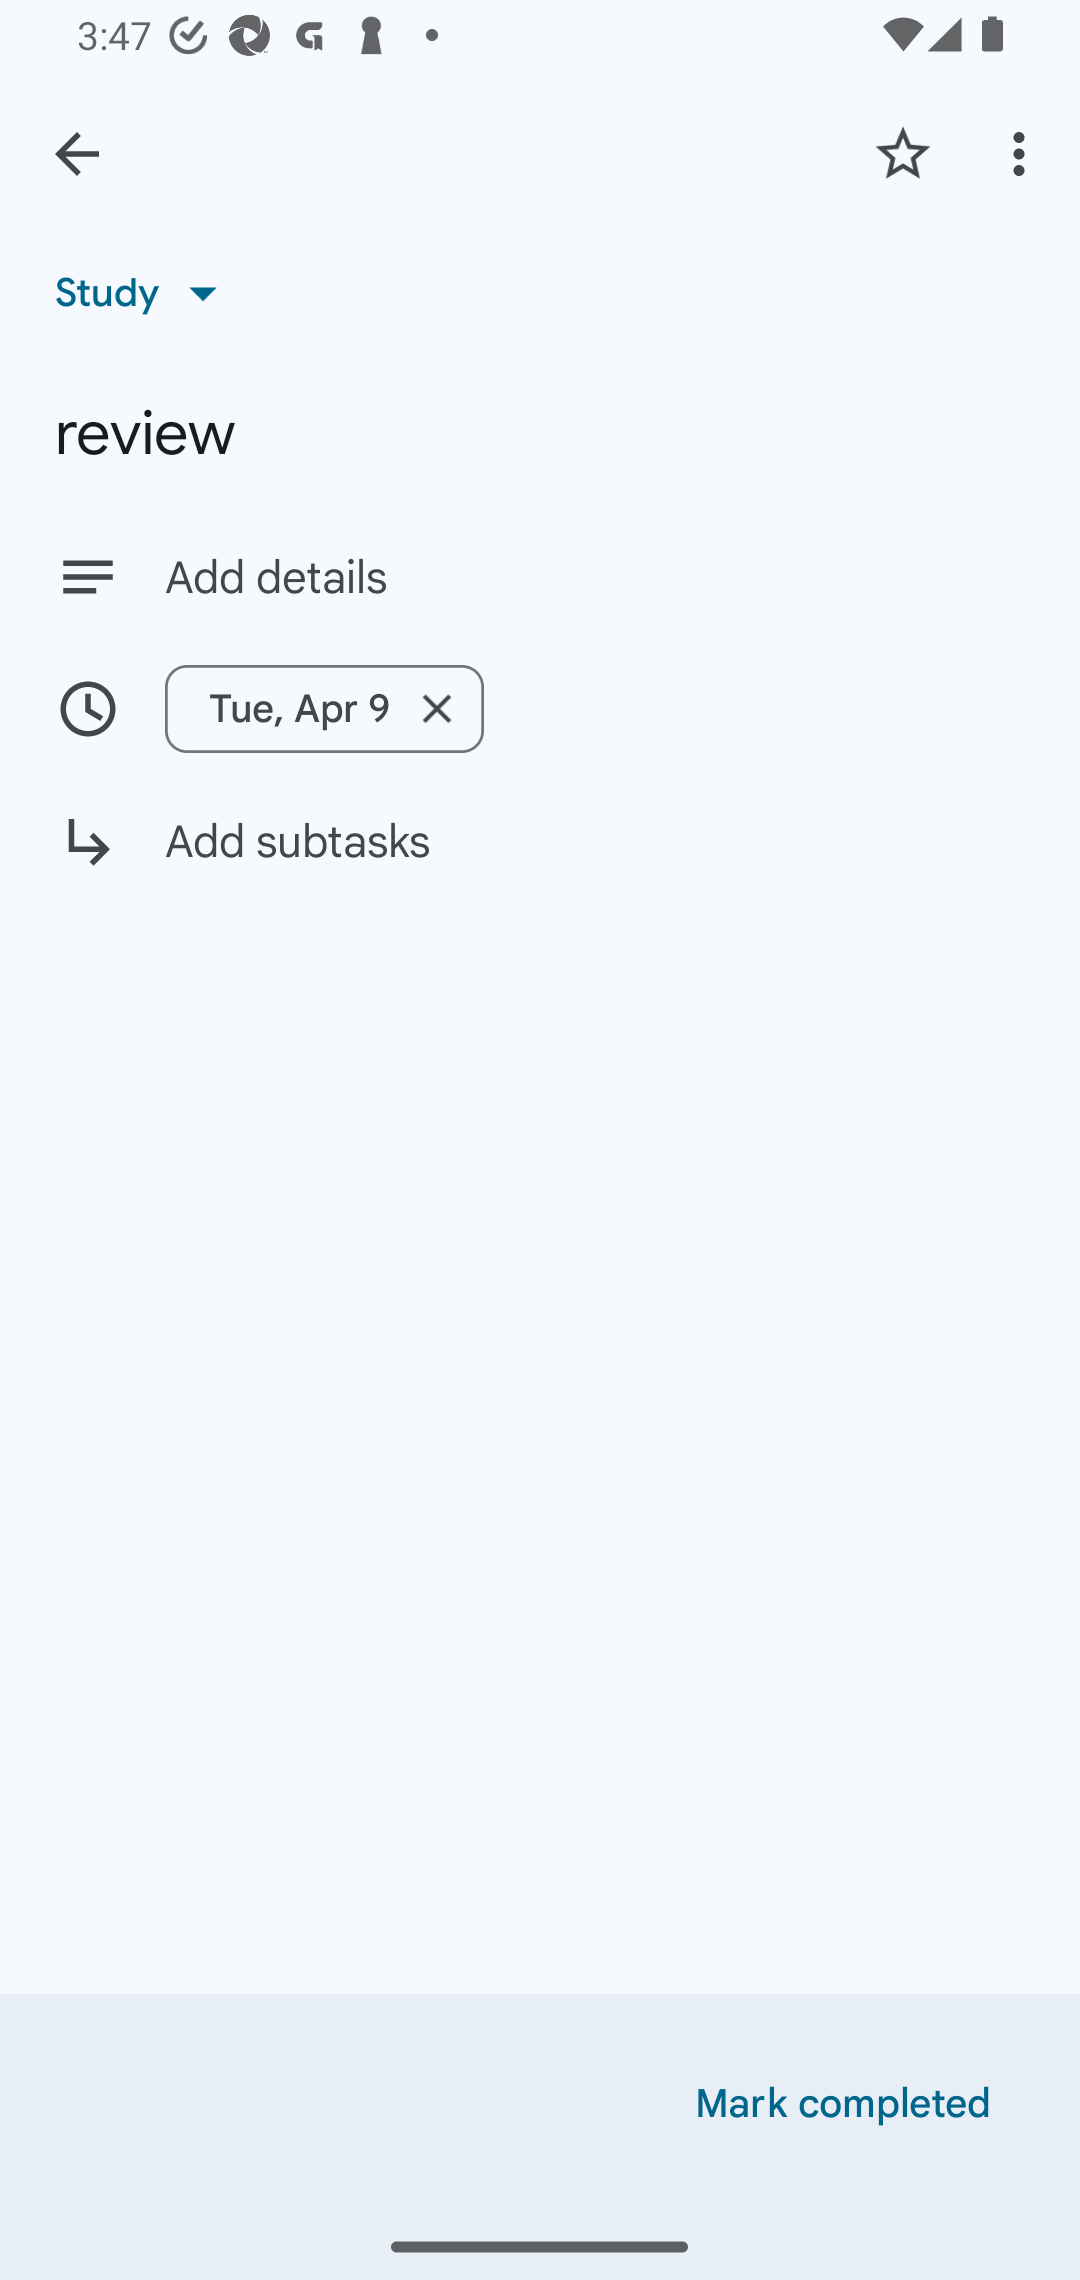  What do you see at coordinates (540, 708) in the screenshot?
I see `Tue, Apr 9 Remove date/time` at bounding box center [540, 708].